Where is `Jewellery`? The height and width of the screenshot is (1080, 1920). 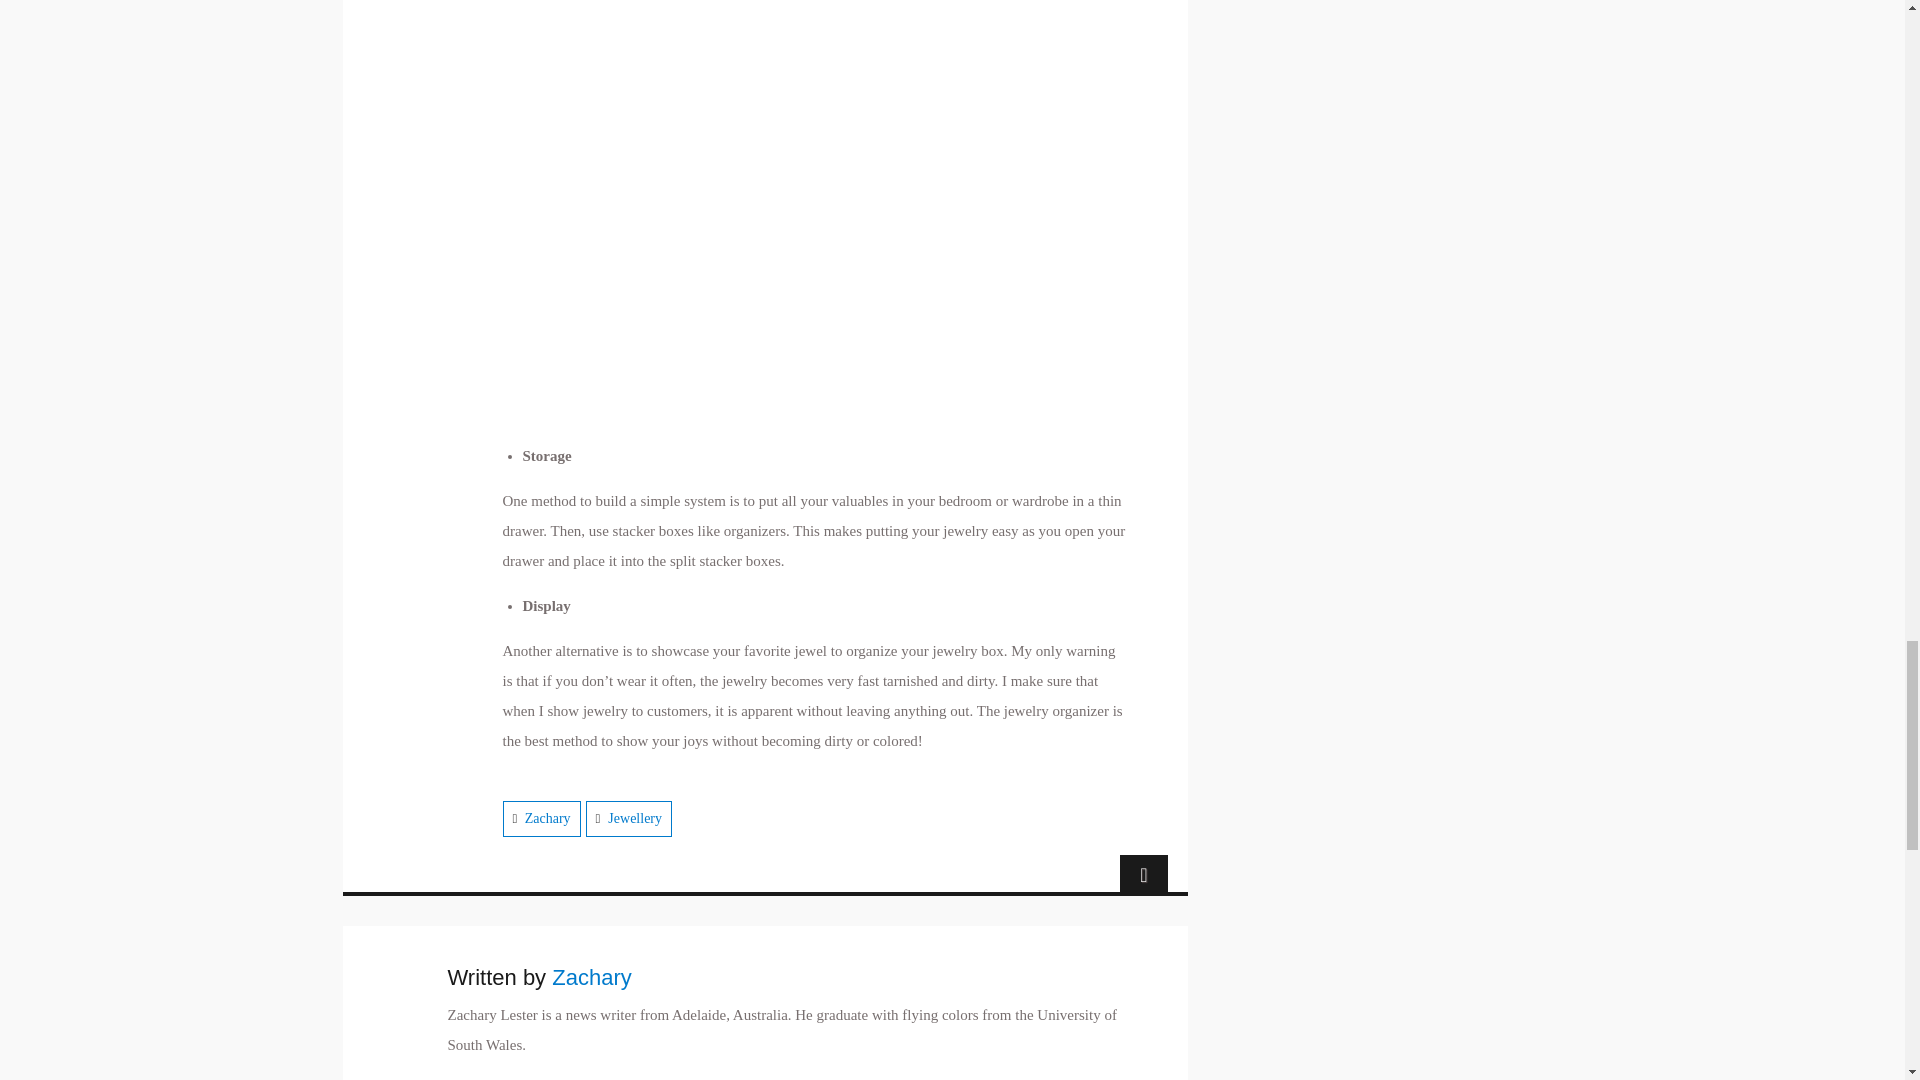
Jewellery is located at coordinates (635, 818).